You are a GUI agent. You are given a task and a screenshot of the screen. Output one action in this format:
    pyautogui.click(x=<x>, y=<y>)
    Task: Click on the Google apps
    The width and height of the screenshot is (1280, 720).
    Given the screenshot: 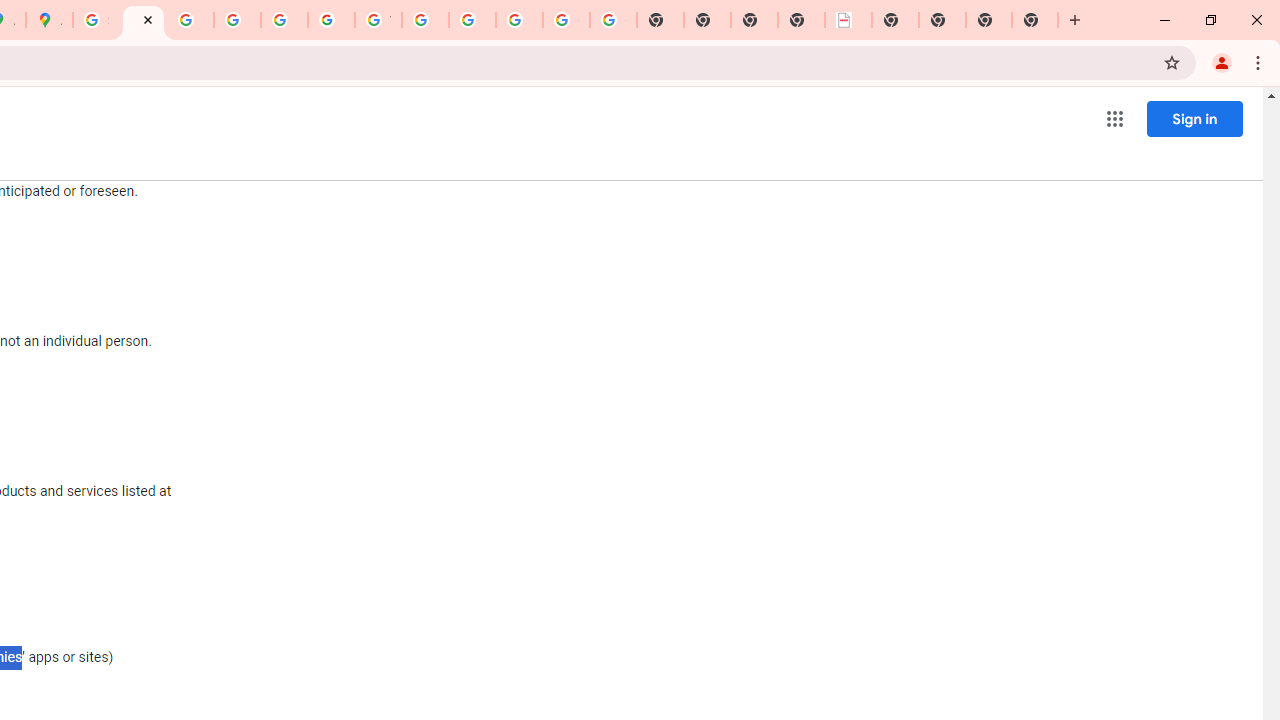 What is the action you would take?
    pyautogui.click(x=1114, y=118)
    